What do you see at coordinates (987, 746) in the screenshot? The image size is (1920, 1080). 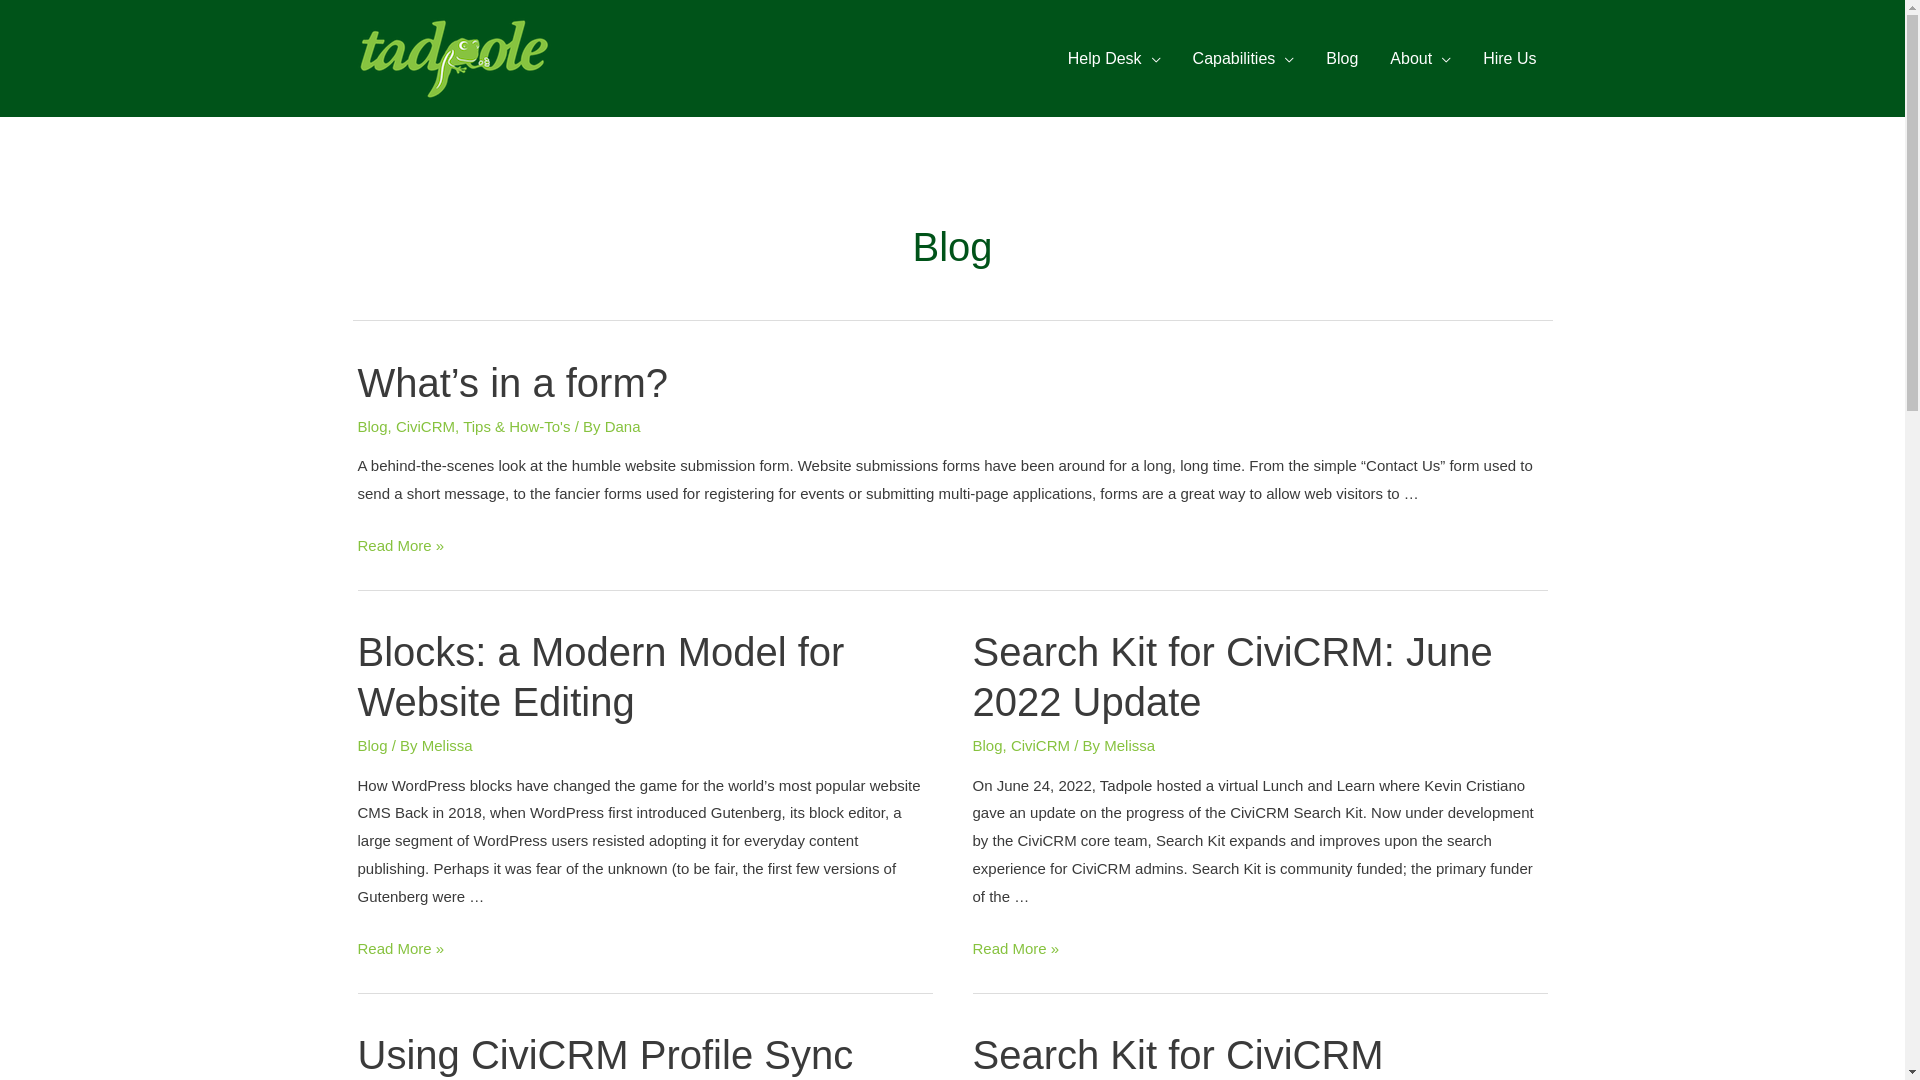 I see `Blog` at bounding box center [987, 746].